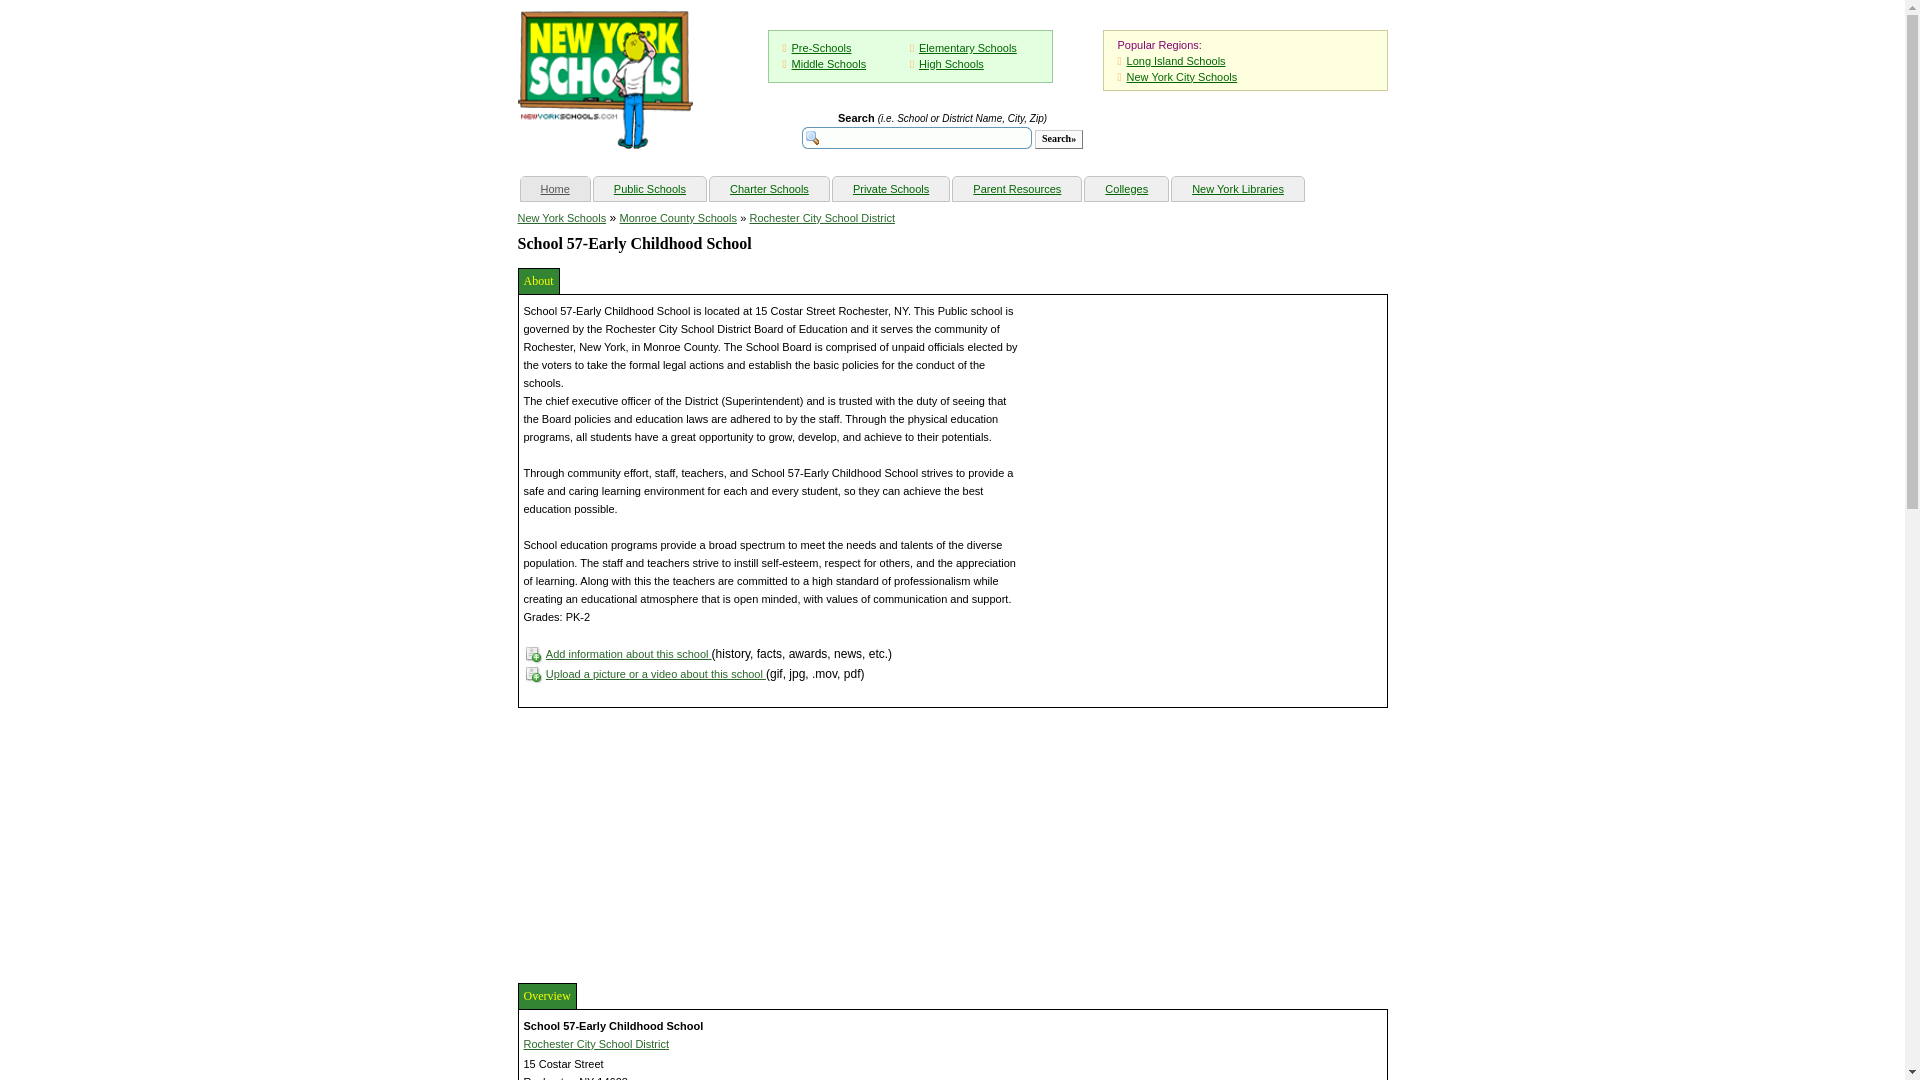 This screenshot has width=1920, height=1080. Describe the element at coordinates (597, 1043) in the screenshot. I see `Rochester City School District` at that location.